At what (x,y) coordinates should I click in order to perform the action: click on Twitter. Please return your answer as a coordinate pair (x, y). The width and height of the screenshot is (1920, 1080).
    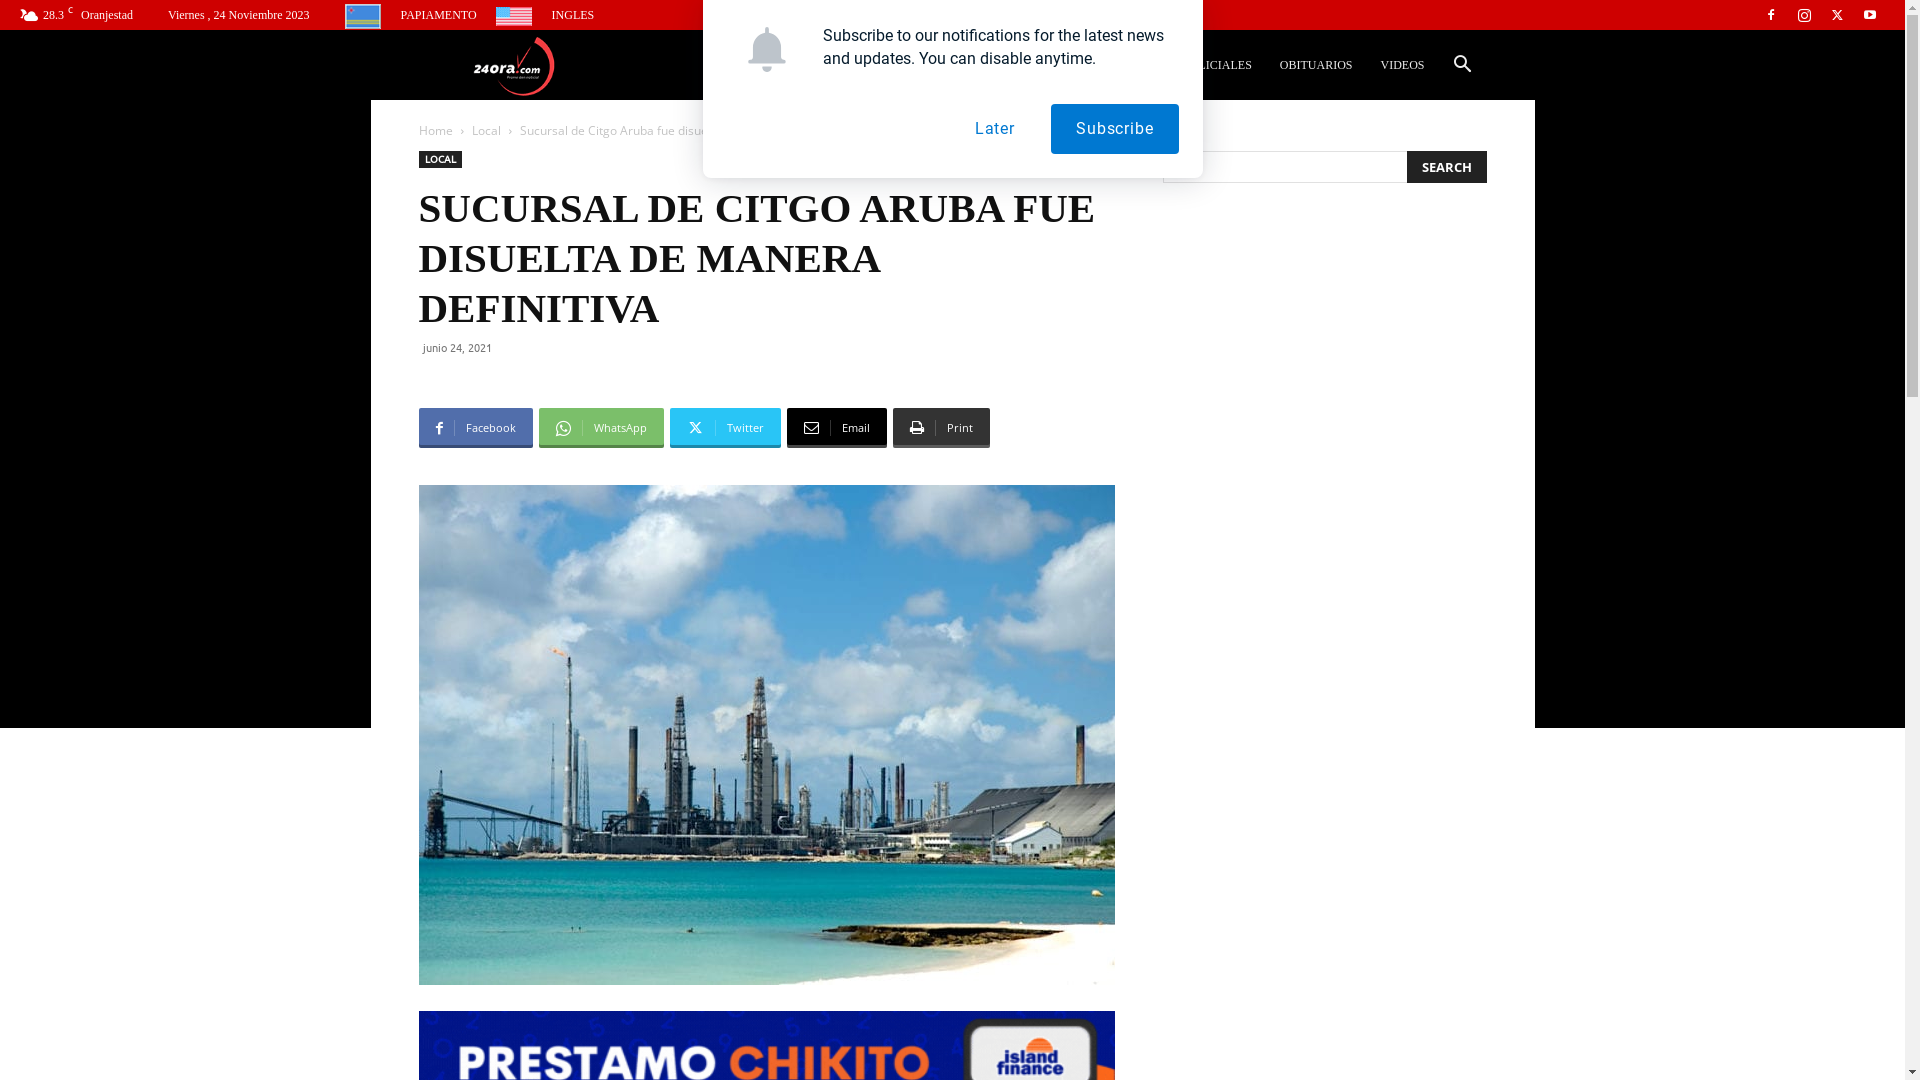
    Looking at the image, I should click on (726, 428).